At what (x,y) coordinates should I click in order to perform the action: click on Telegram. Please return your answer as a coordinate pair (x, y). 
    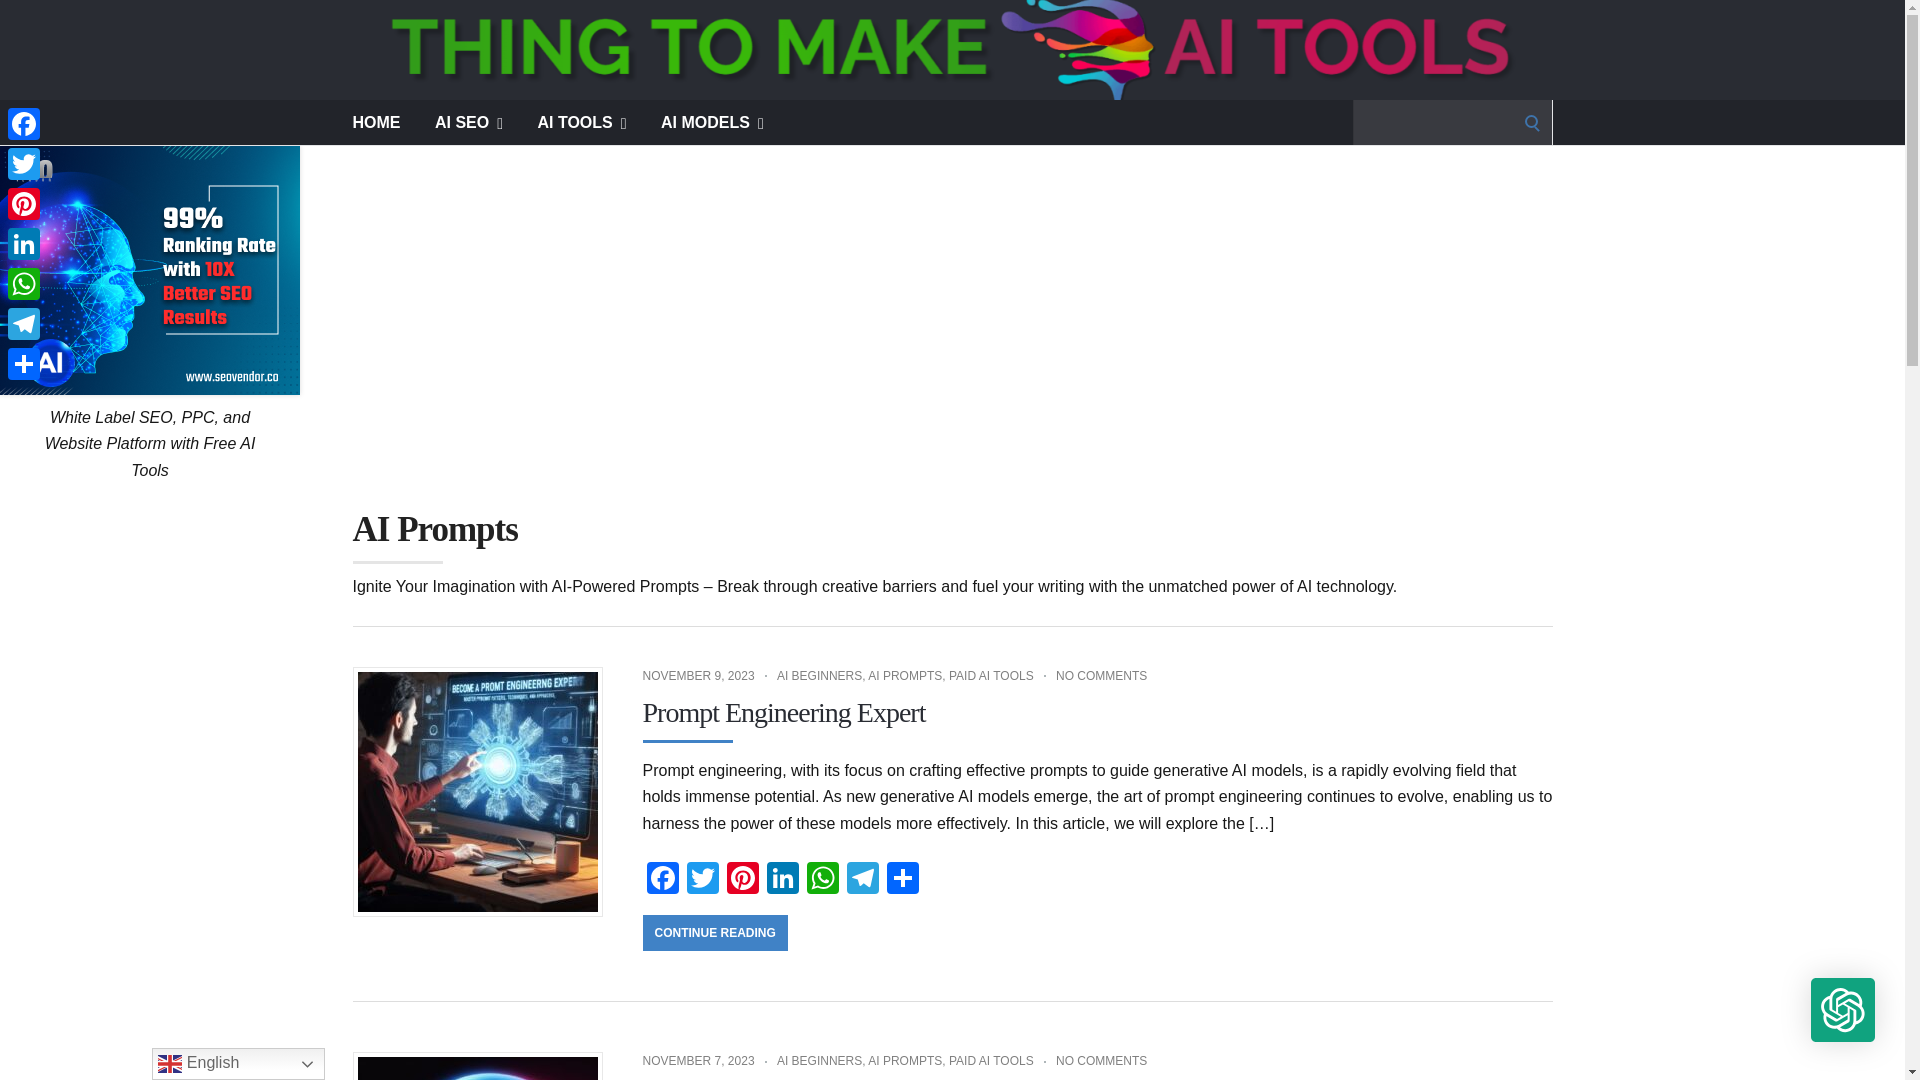
    Looking at the image, I should click on (862, 880).